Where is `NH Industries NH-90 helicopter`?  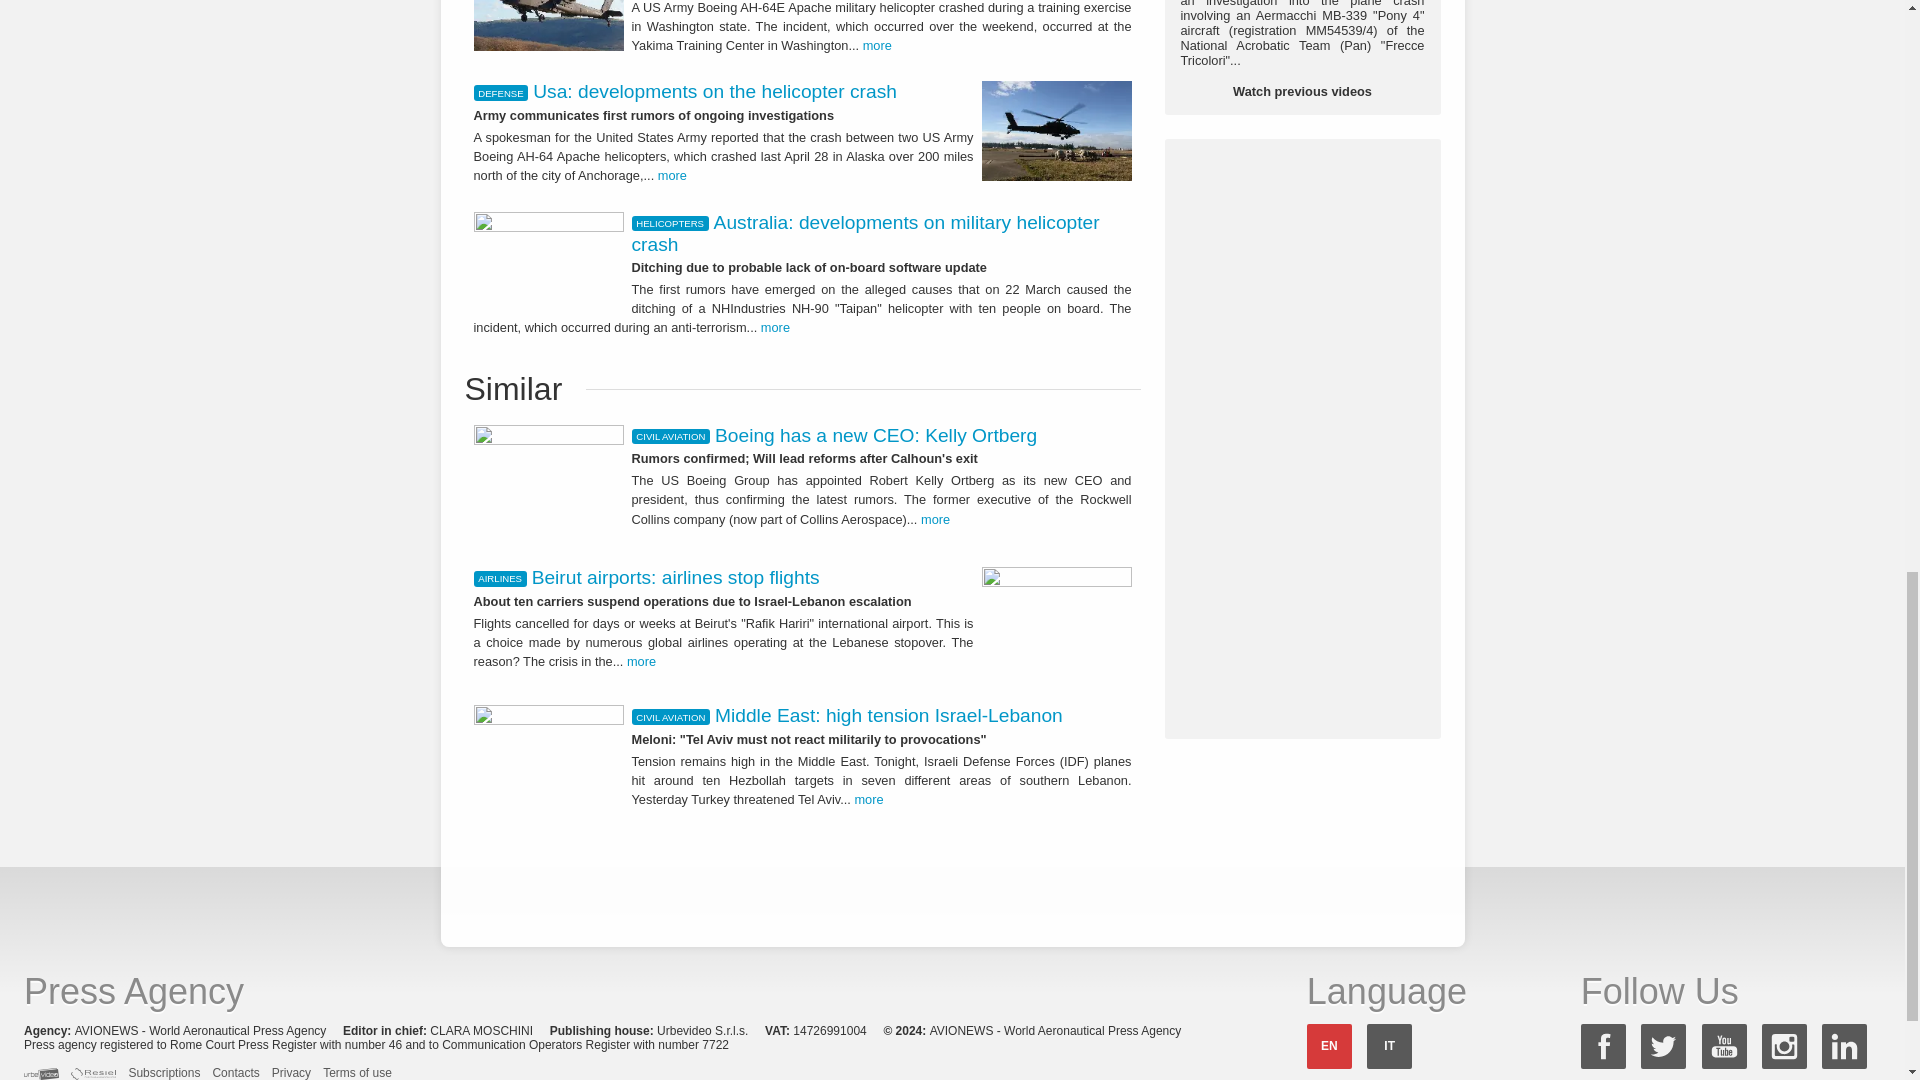
NH Industries NH-90 helicopter is located at coordinates (549, 254).